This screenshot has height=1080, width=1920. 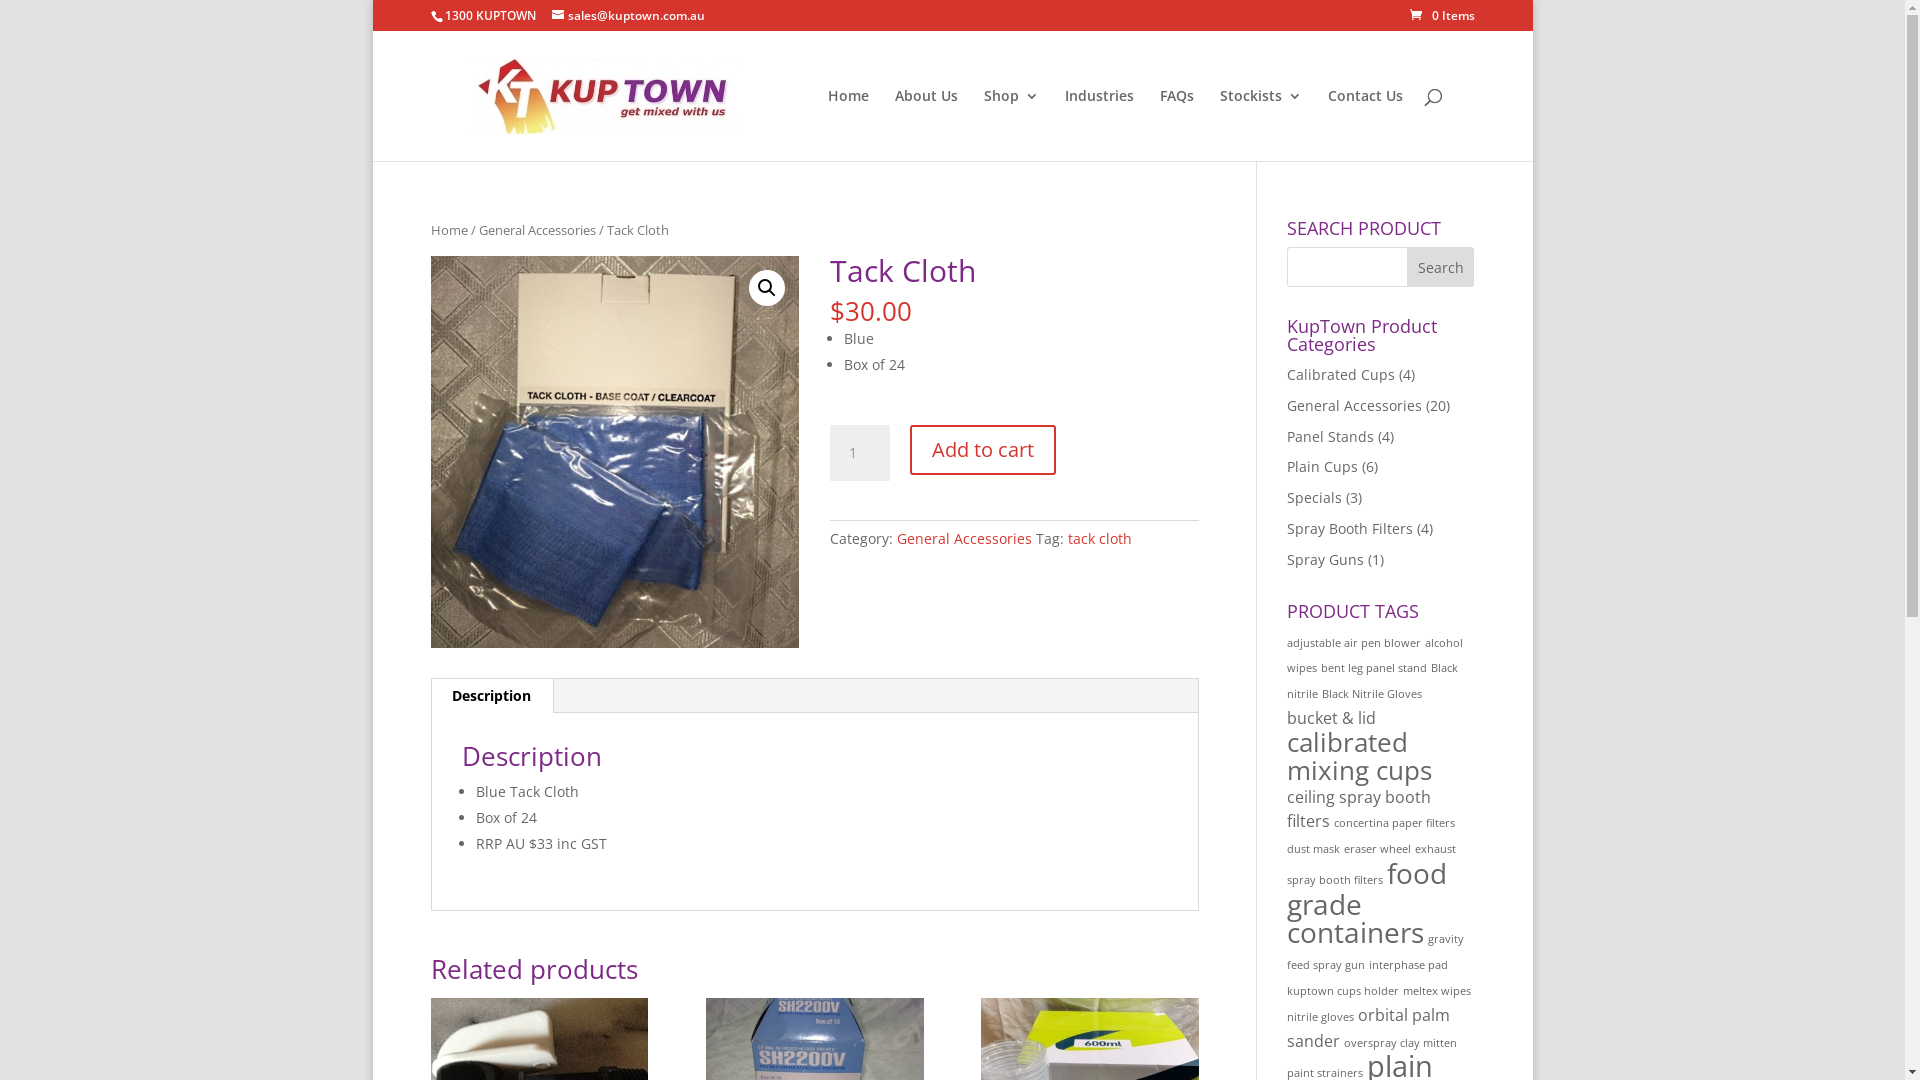 I want to click on Spray Booth Filters, so click(x=1350, y=528).